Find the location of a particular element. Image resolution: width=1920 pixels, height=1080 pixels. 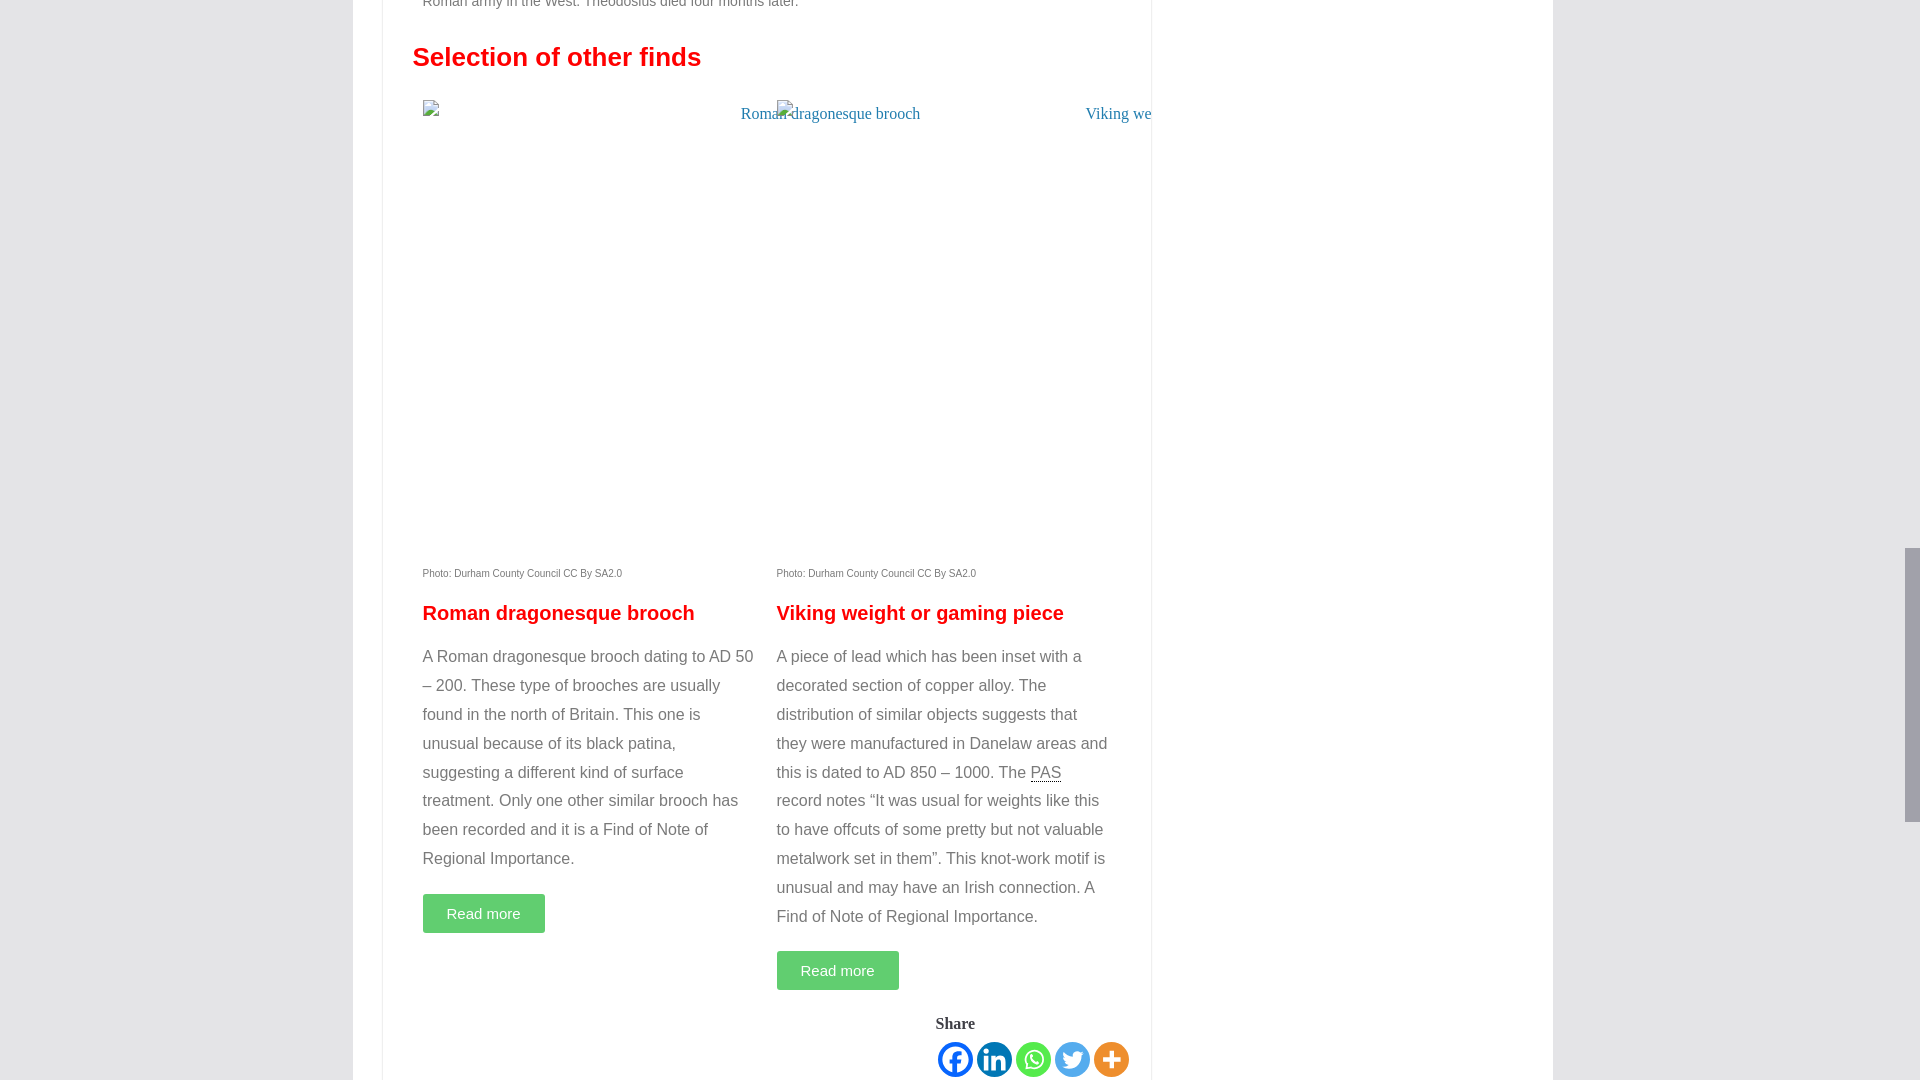

Facebook is located at coordinates (956, 1059).